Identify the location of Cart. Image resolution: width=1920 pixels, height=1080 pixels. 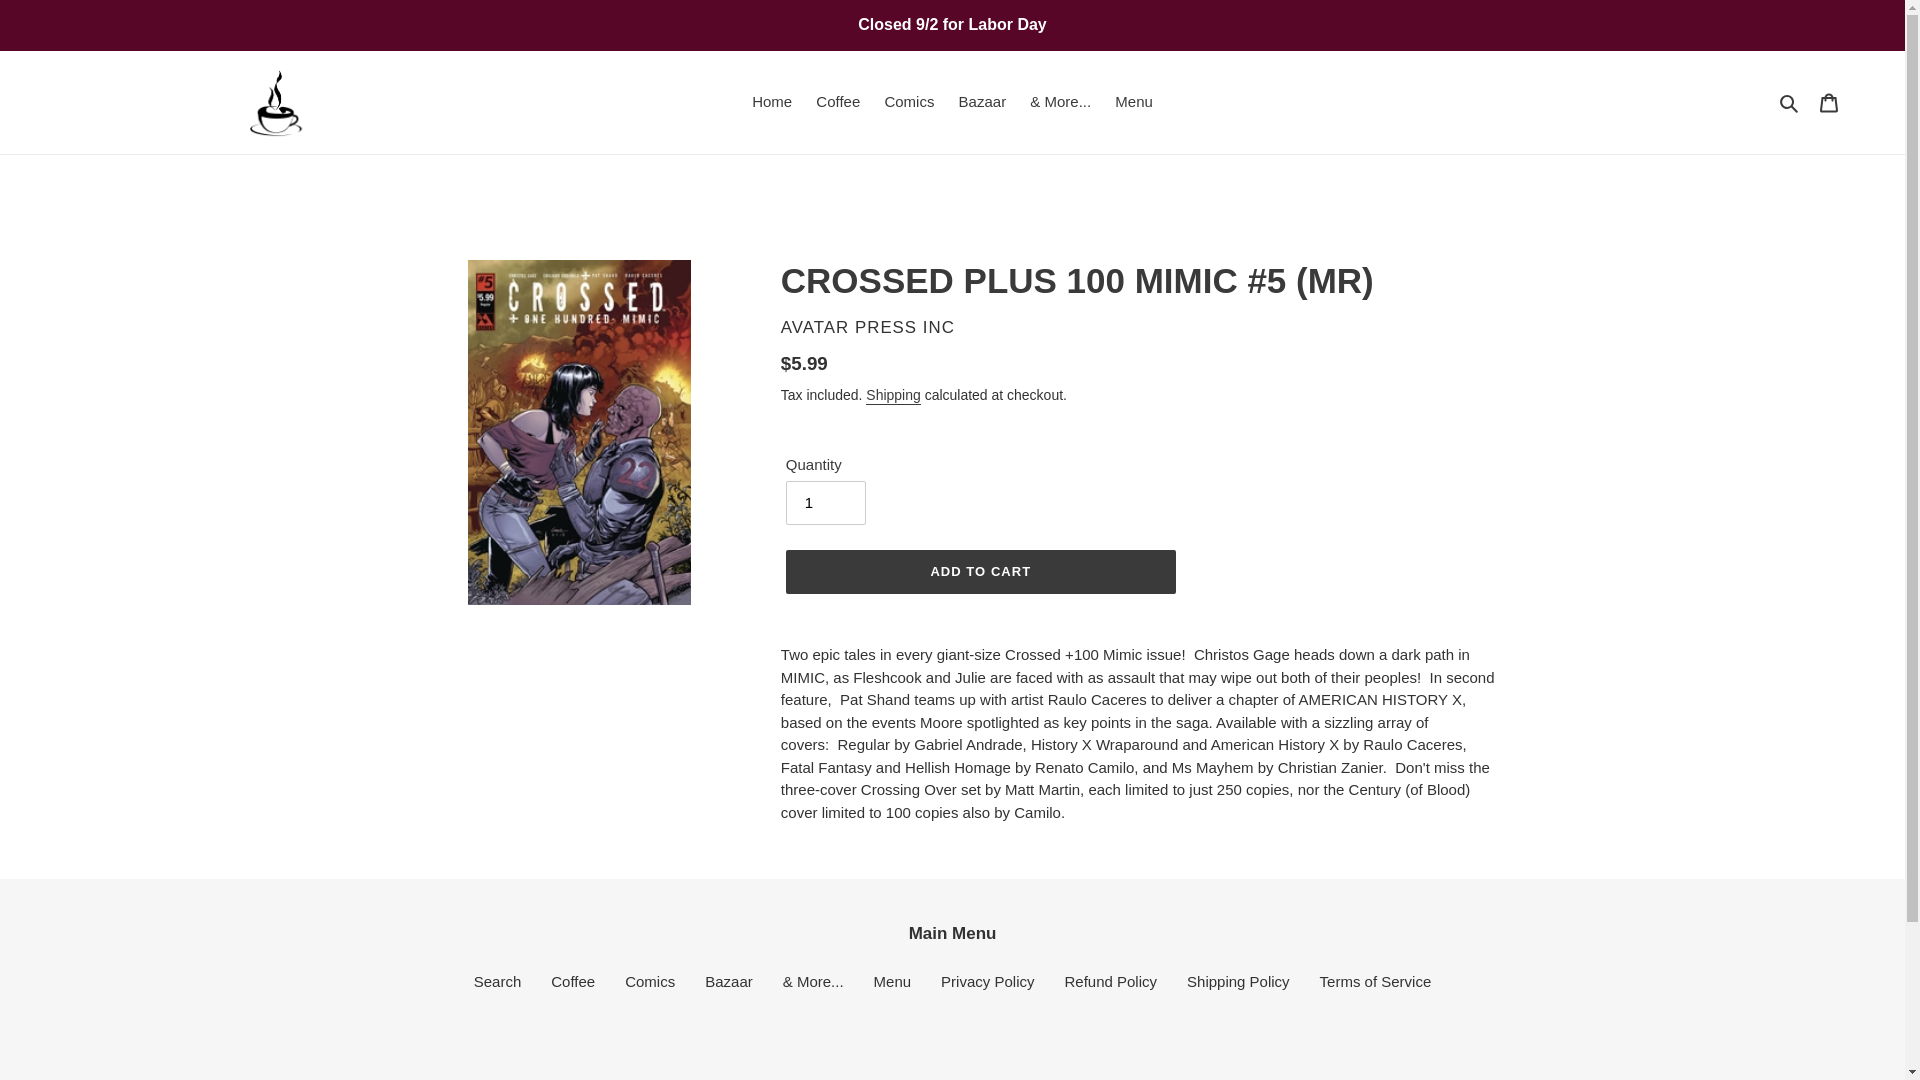
(1829, 102).